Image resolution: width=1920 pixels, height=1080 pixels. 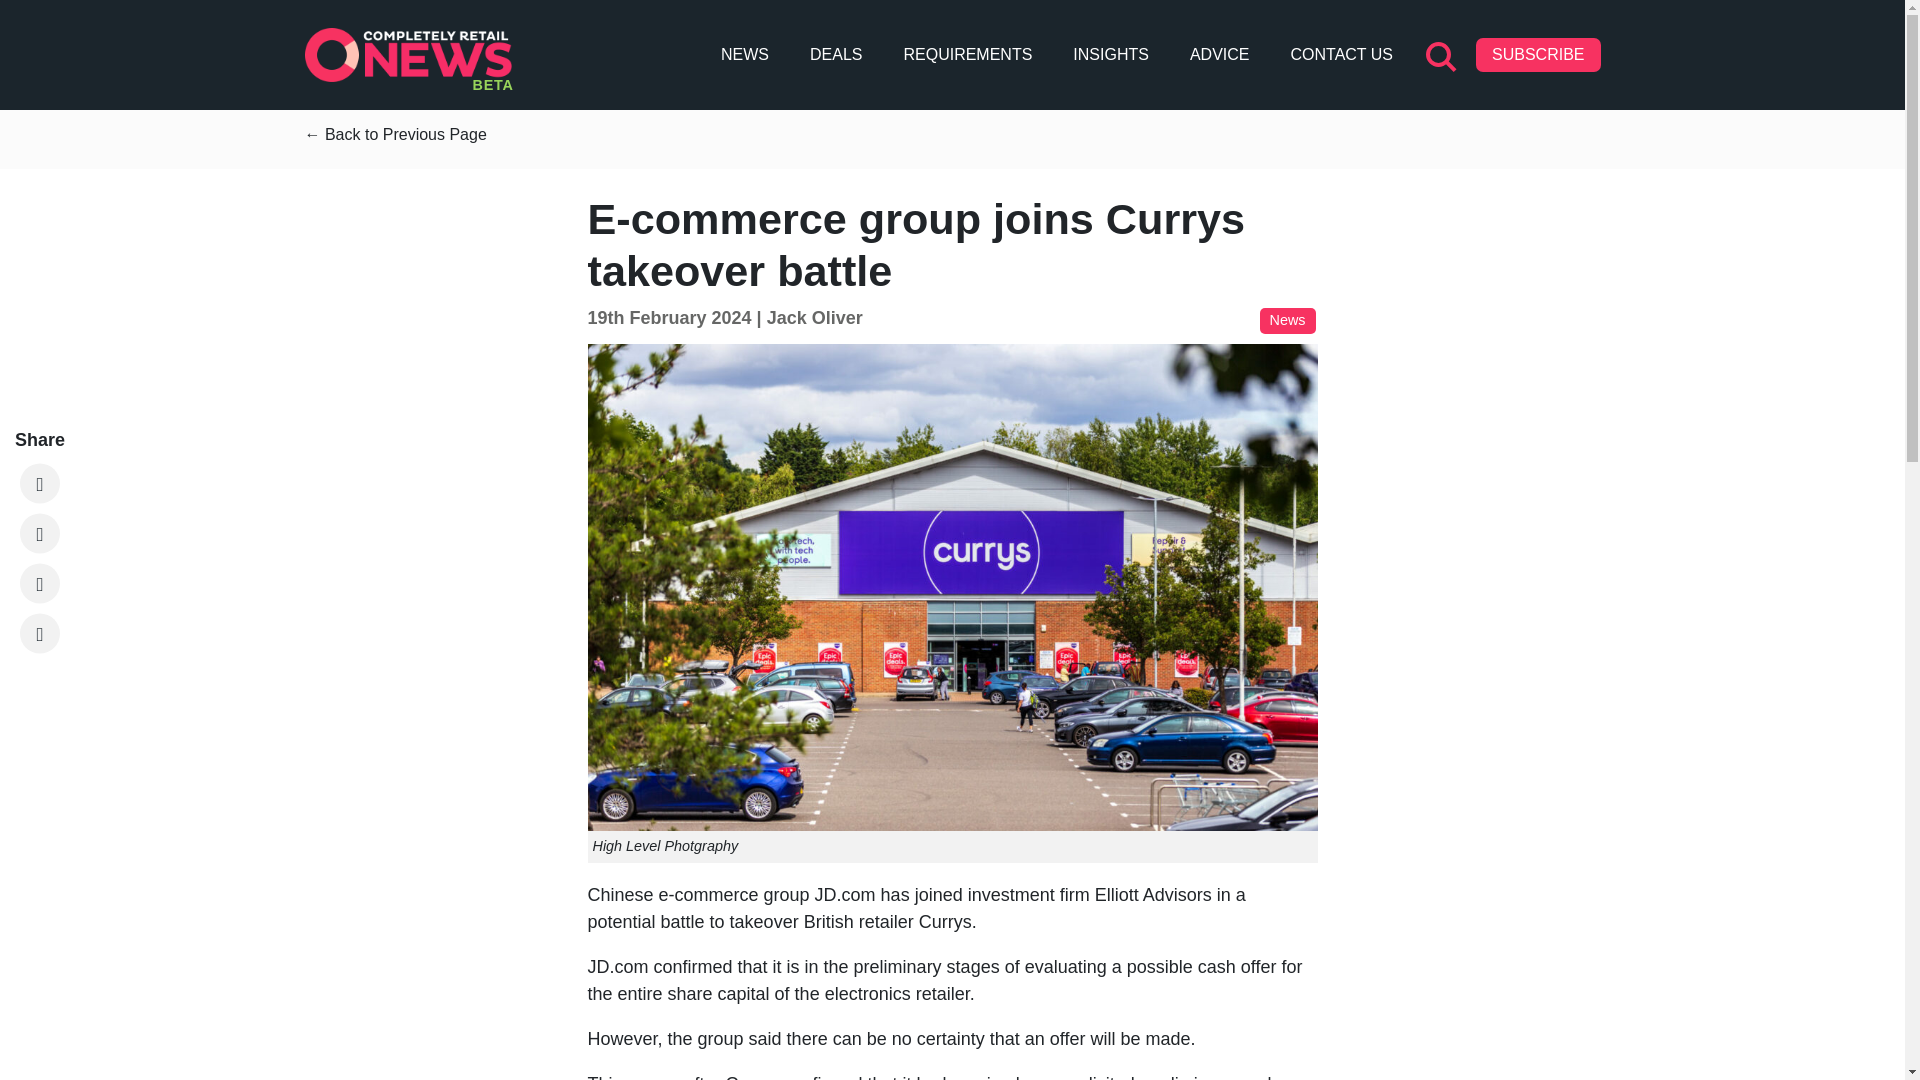 What do you see at coordinates (1287, 320) in the screenshot?
I see `News` at bounding box center [1287, 320].